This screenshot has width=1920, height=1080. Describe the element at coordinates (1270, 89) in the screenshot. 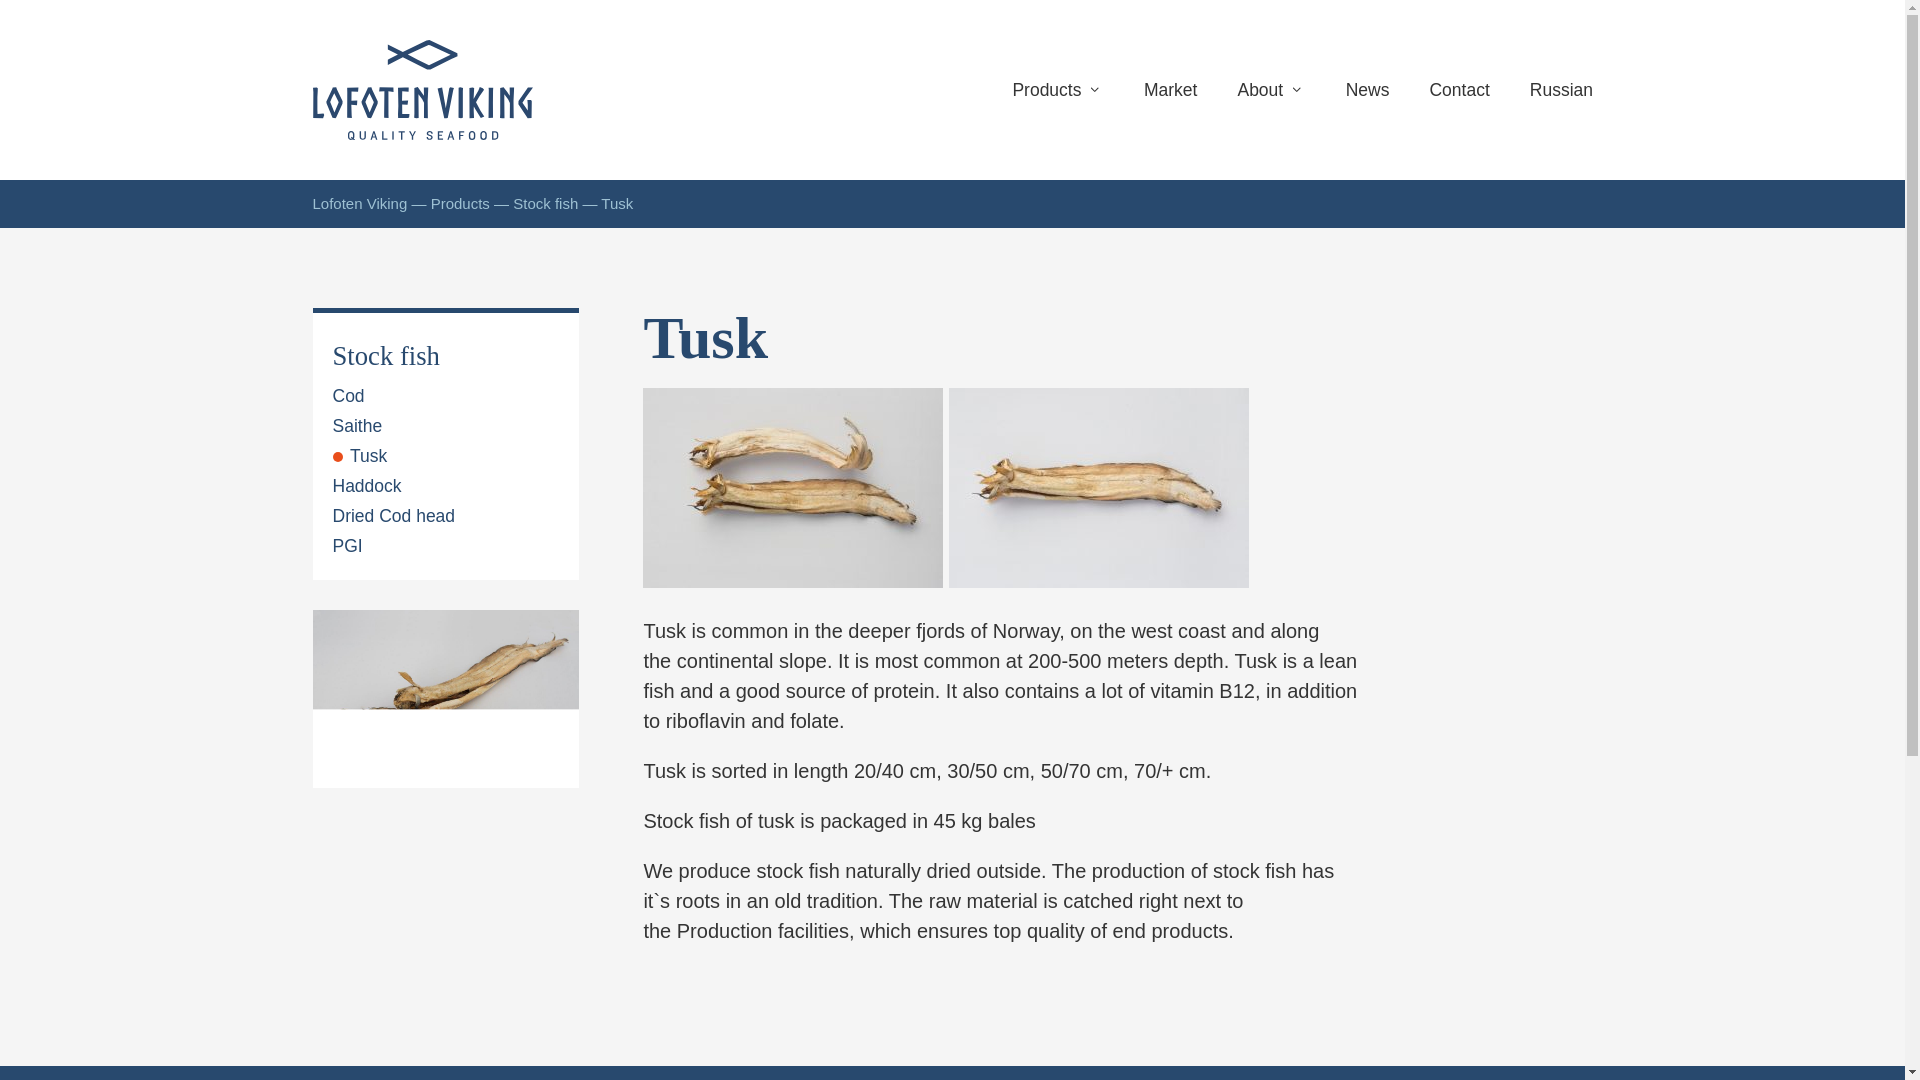

I see `About` at that location.